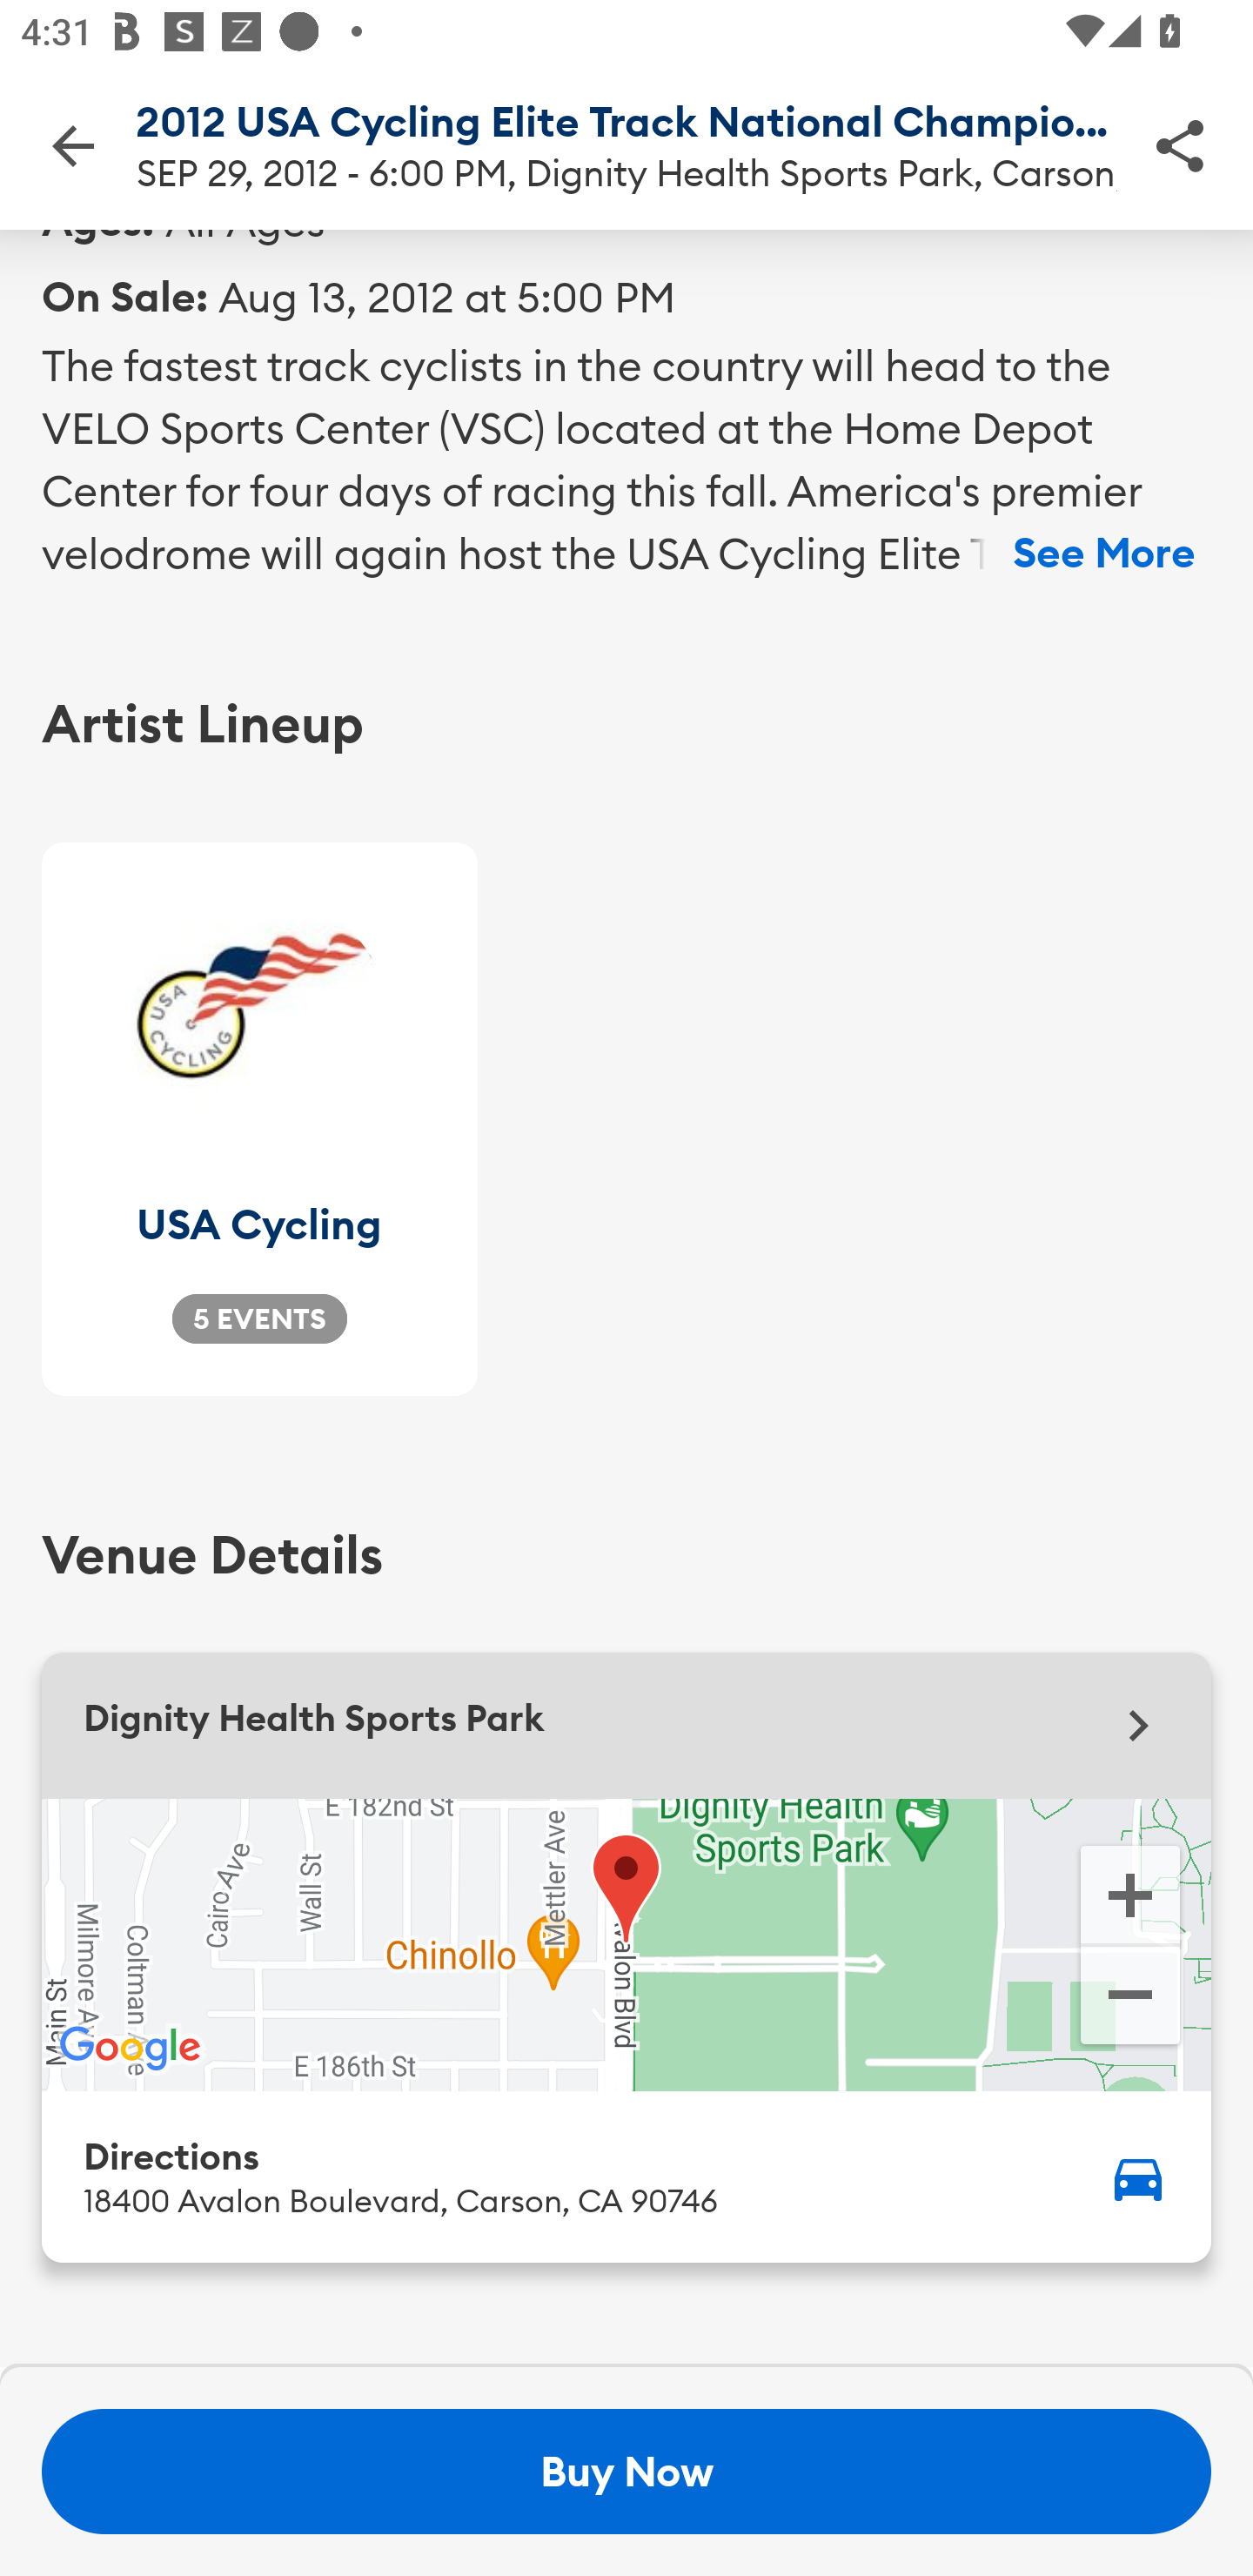 The width and height of the screenshot is (1253, 2576). What do you see at coordinates (72, 144) in the screenshot?
I see `BackButton` at bounding box center [72, 144].